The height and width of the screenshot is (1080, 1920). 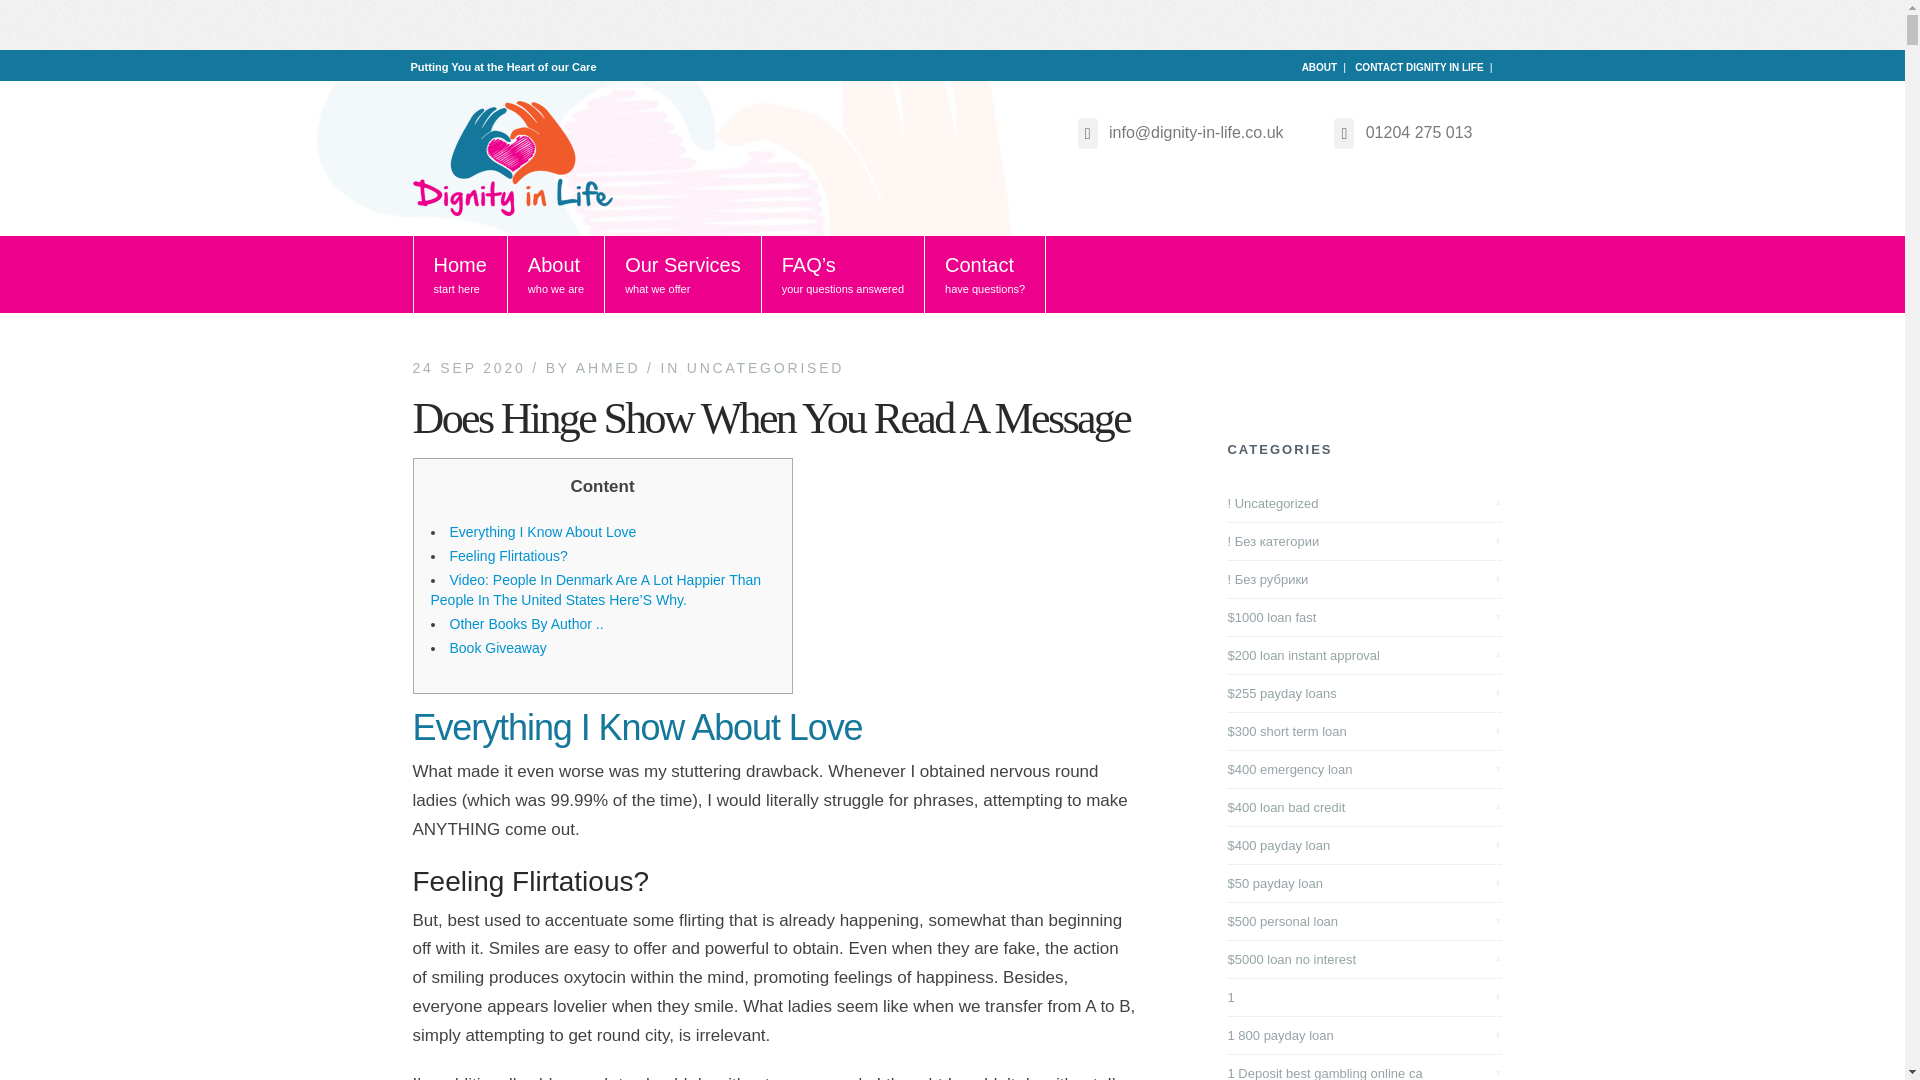 What do you see at coordinates (766, 367) in the screenshot?
I see `UNCATEGORISED` at bounding box center [766, 367].